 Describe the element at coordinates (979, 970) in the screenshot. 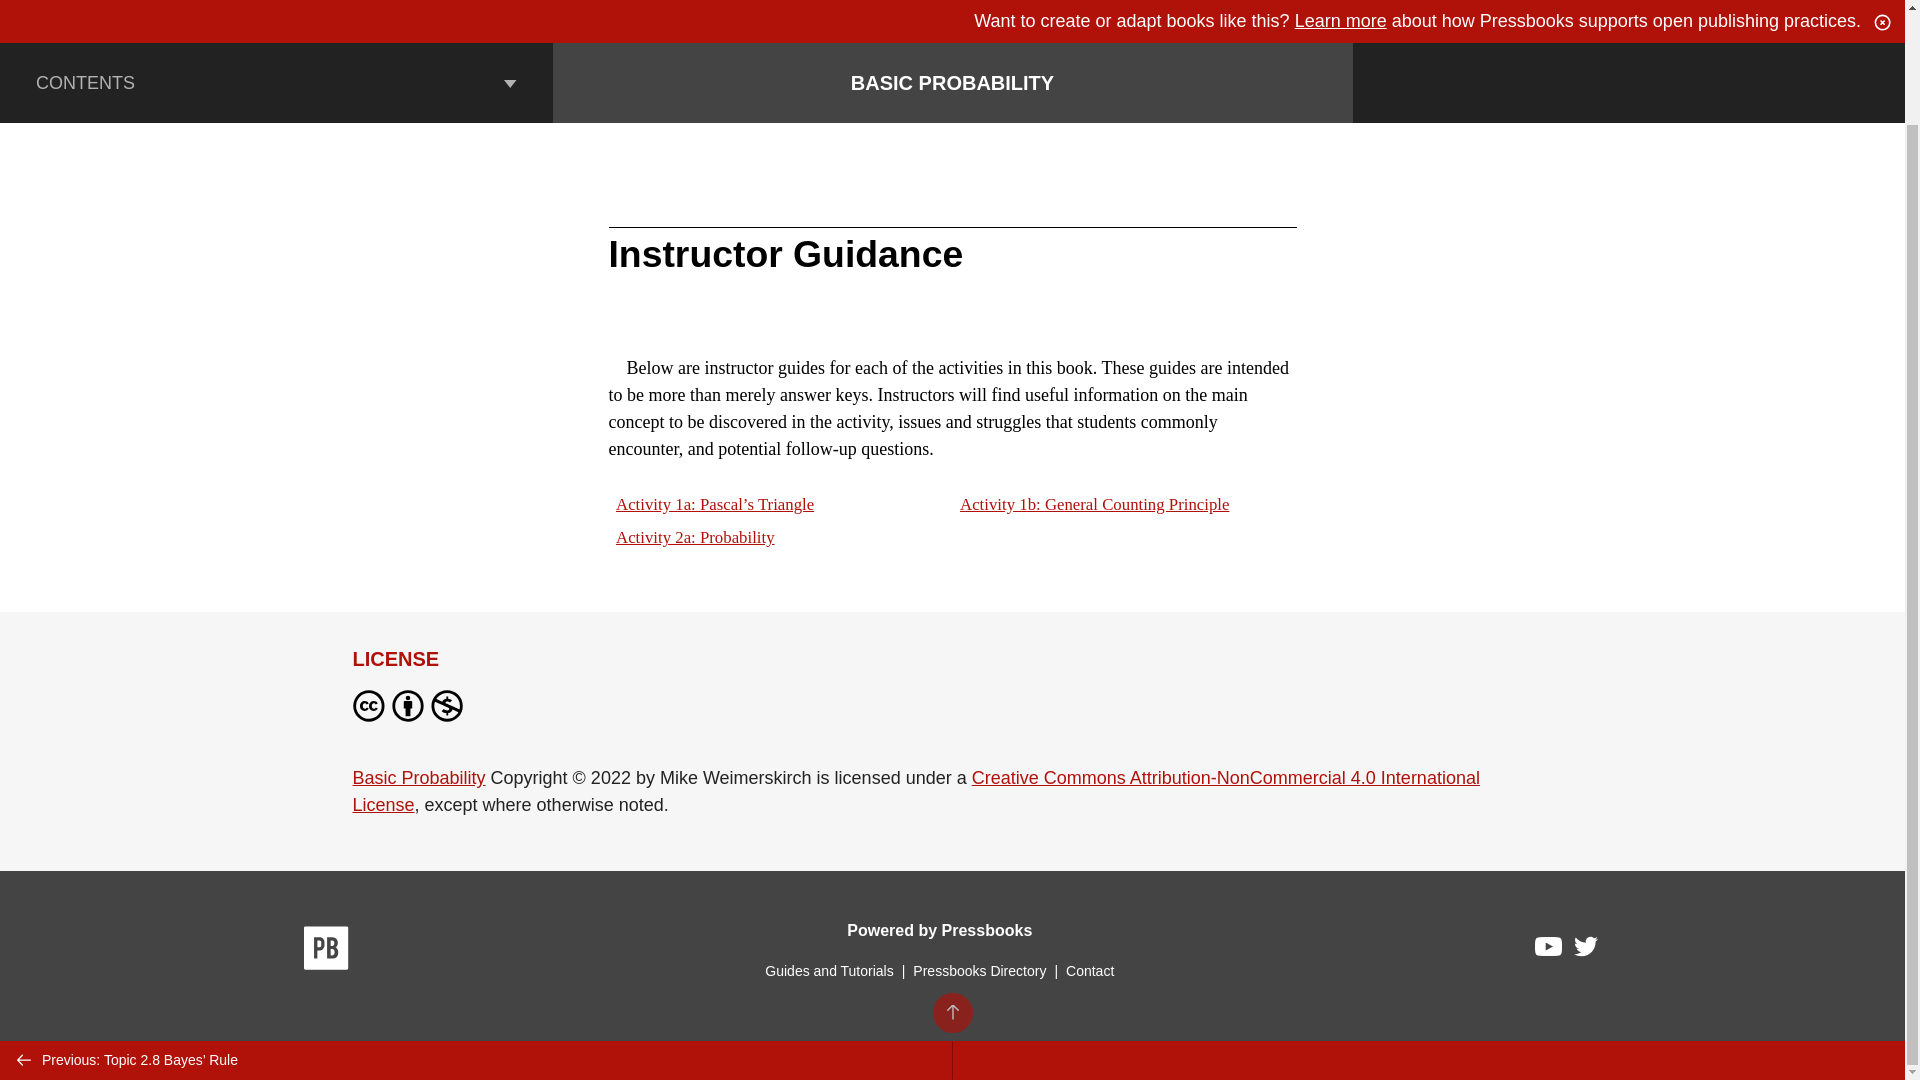

I see `Pressbooks Directory` at that location.